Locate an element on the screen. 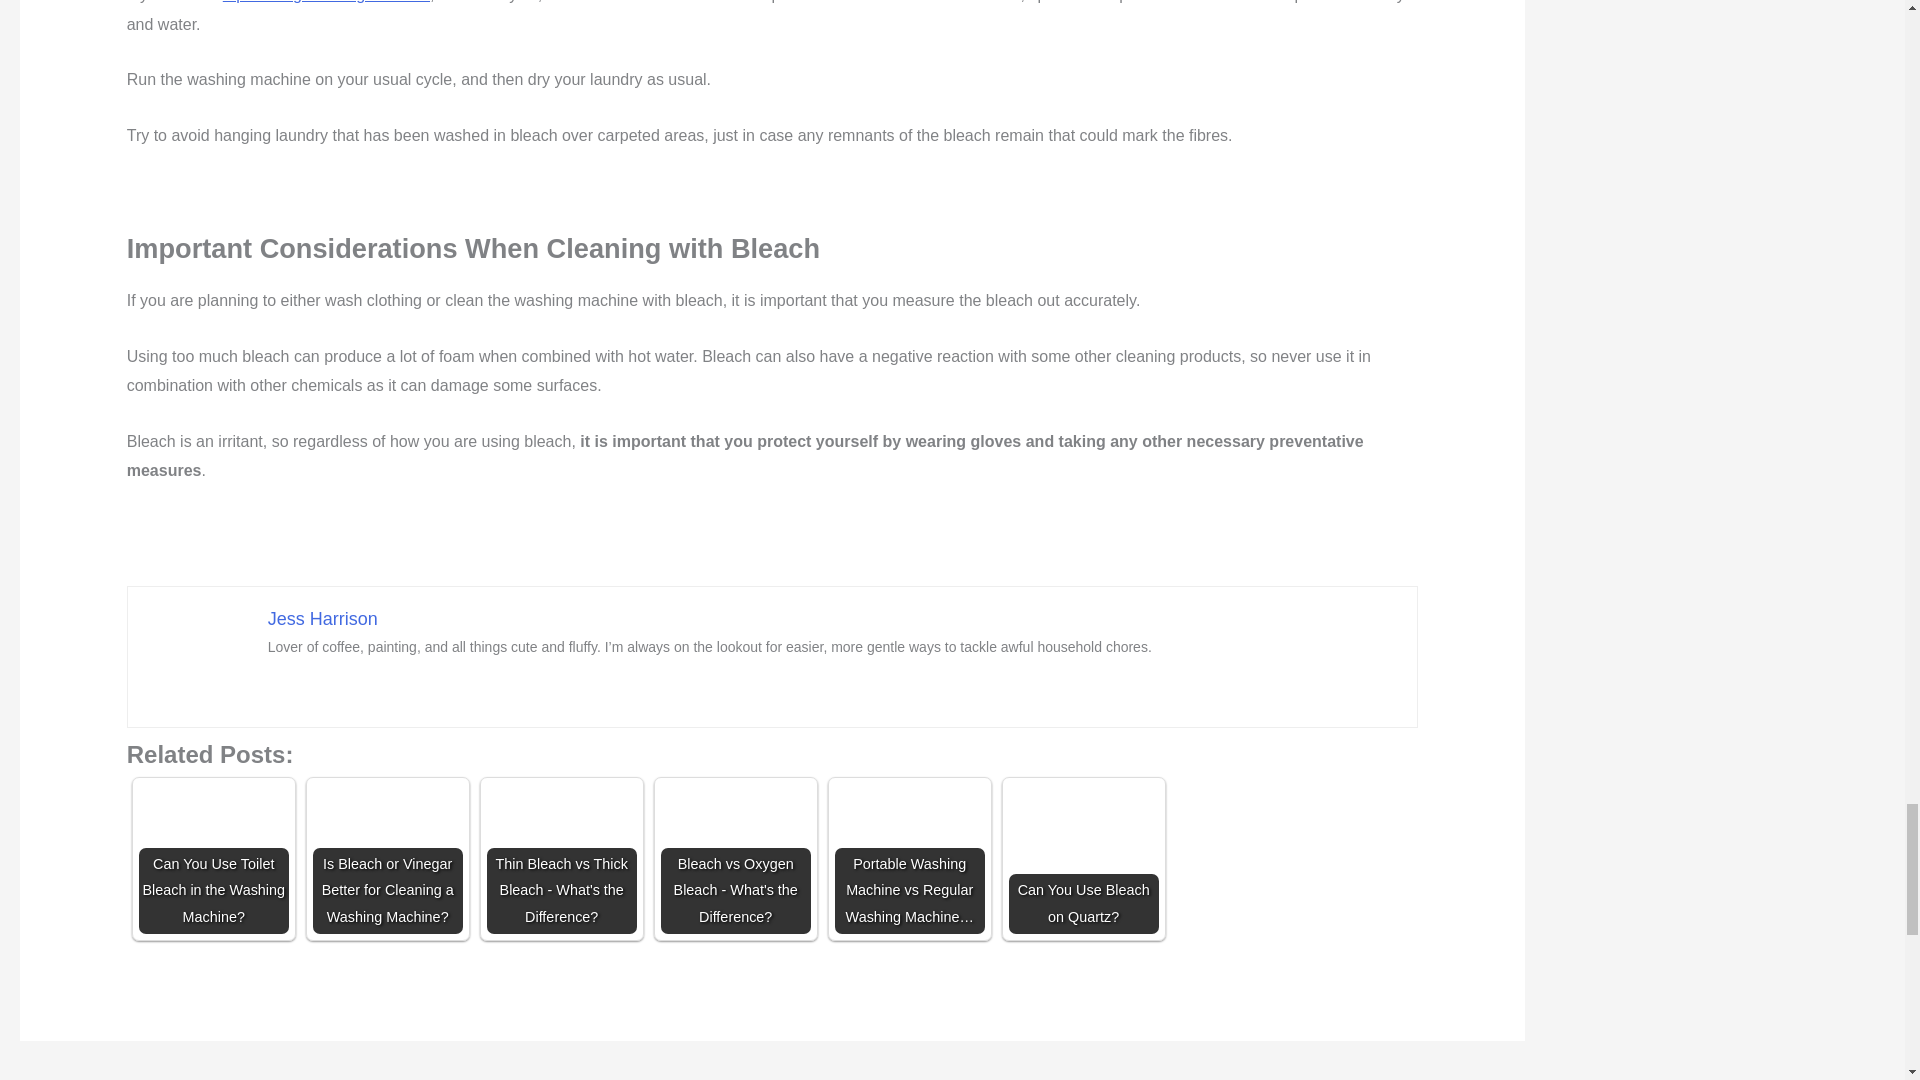  top-loading washing machine is located at coordinates (326, 2).